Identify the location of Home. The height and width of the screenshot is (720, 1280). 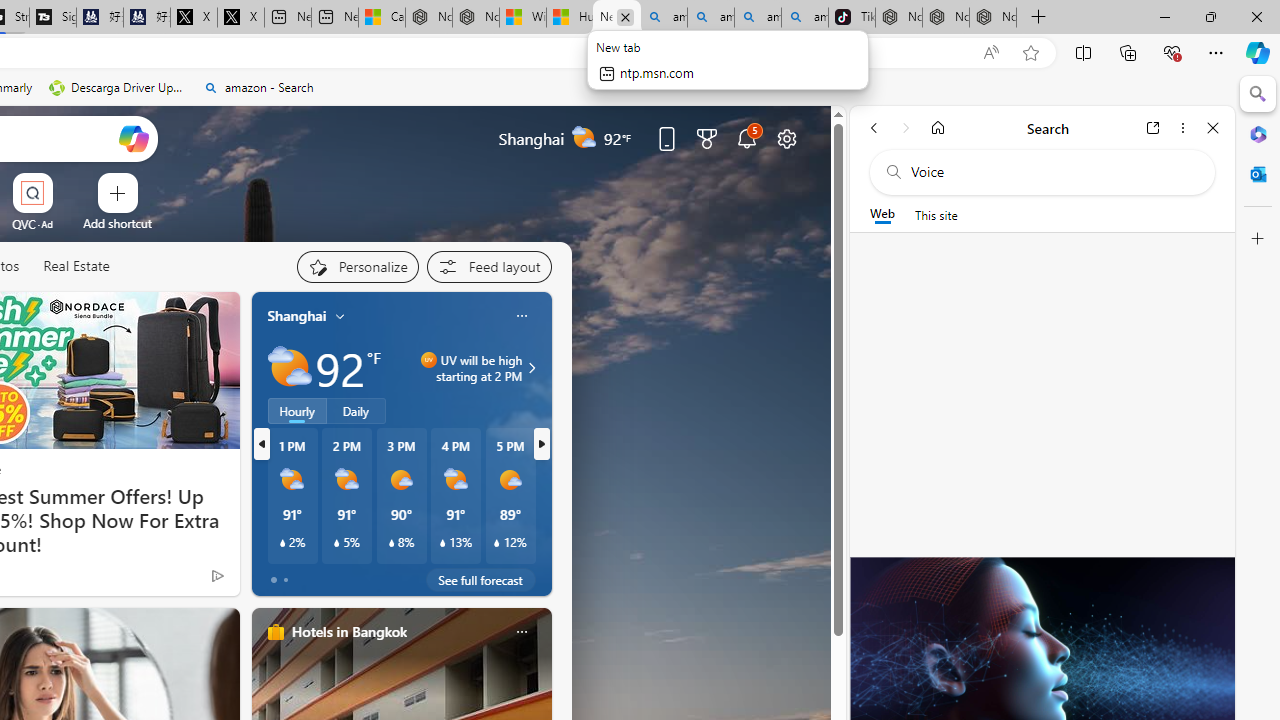
(938, 127).